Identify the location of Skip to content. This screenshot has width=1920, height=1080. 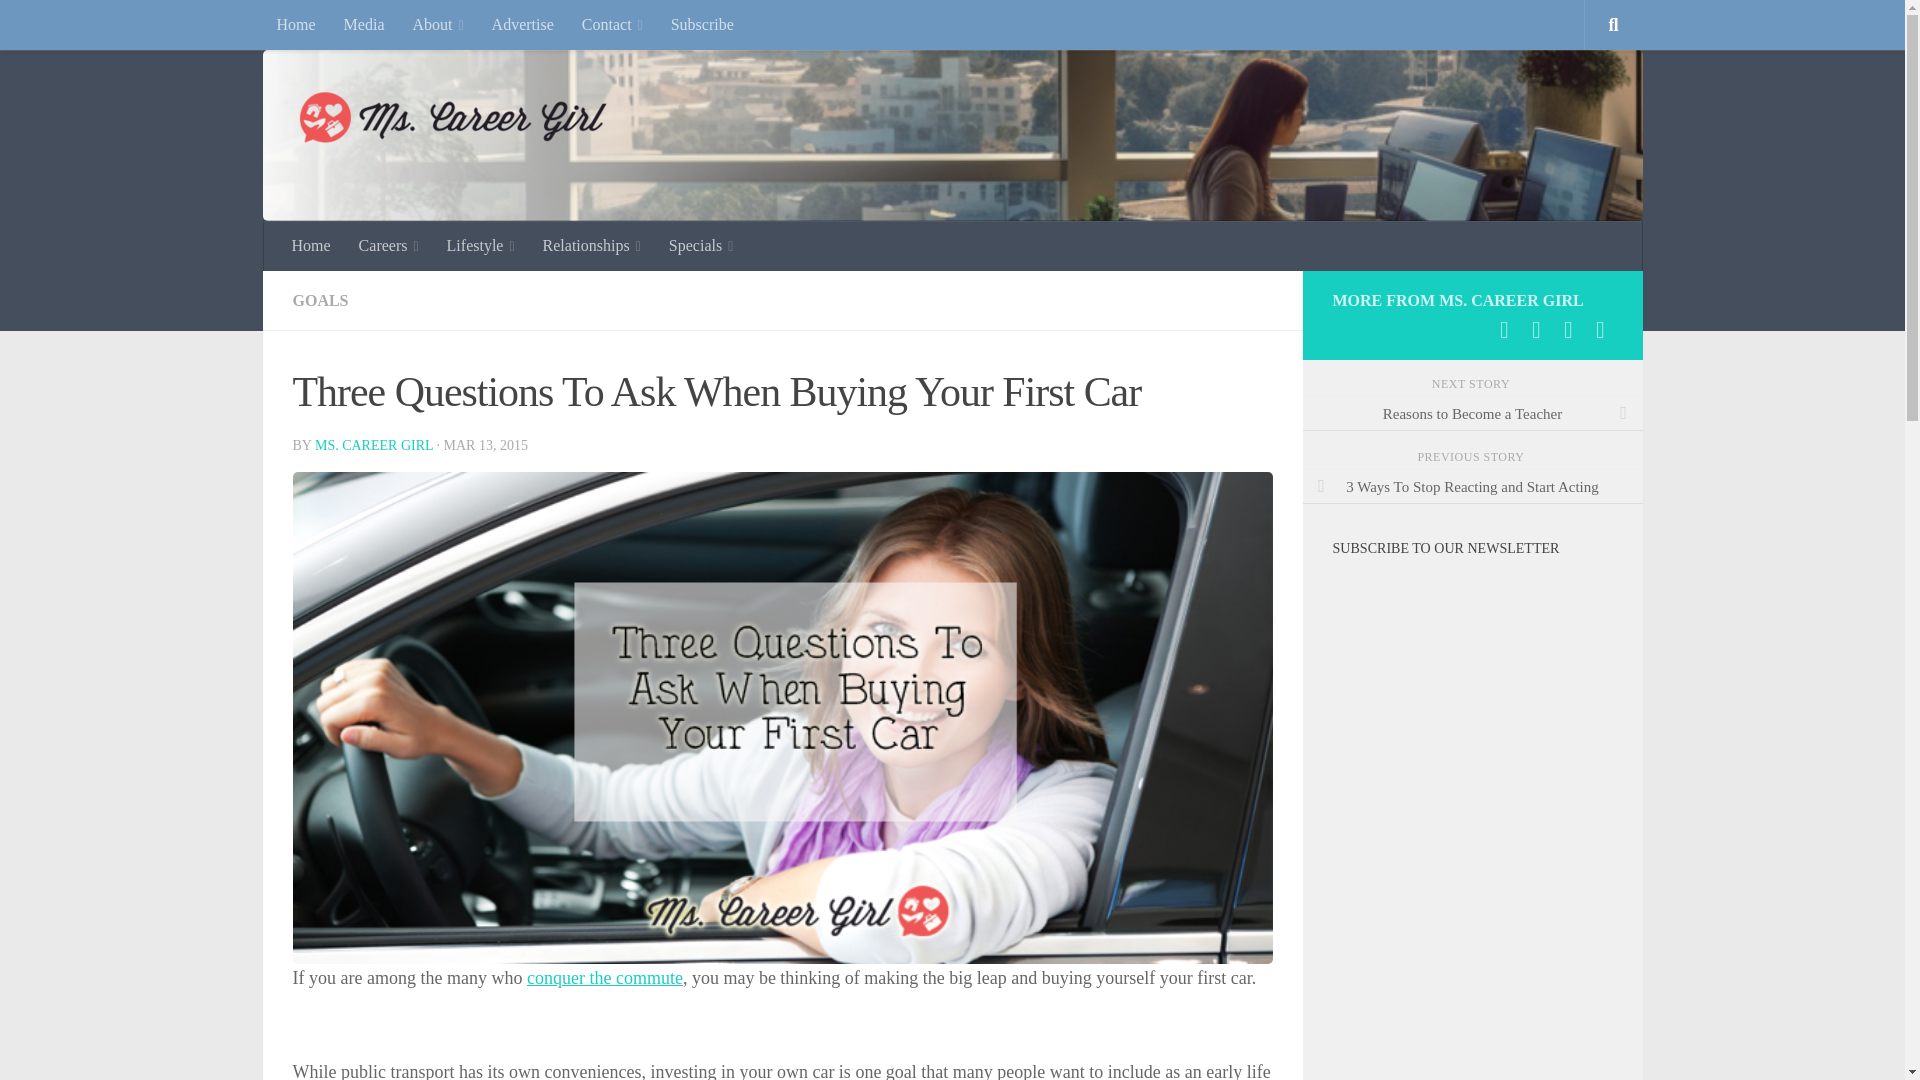
(78, 27).